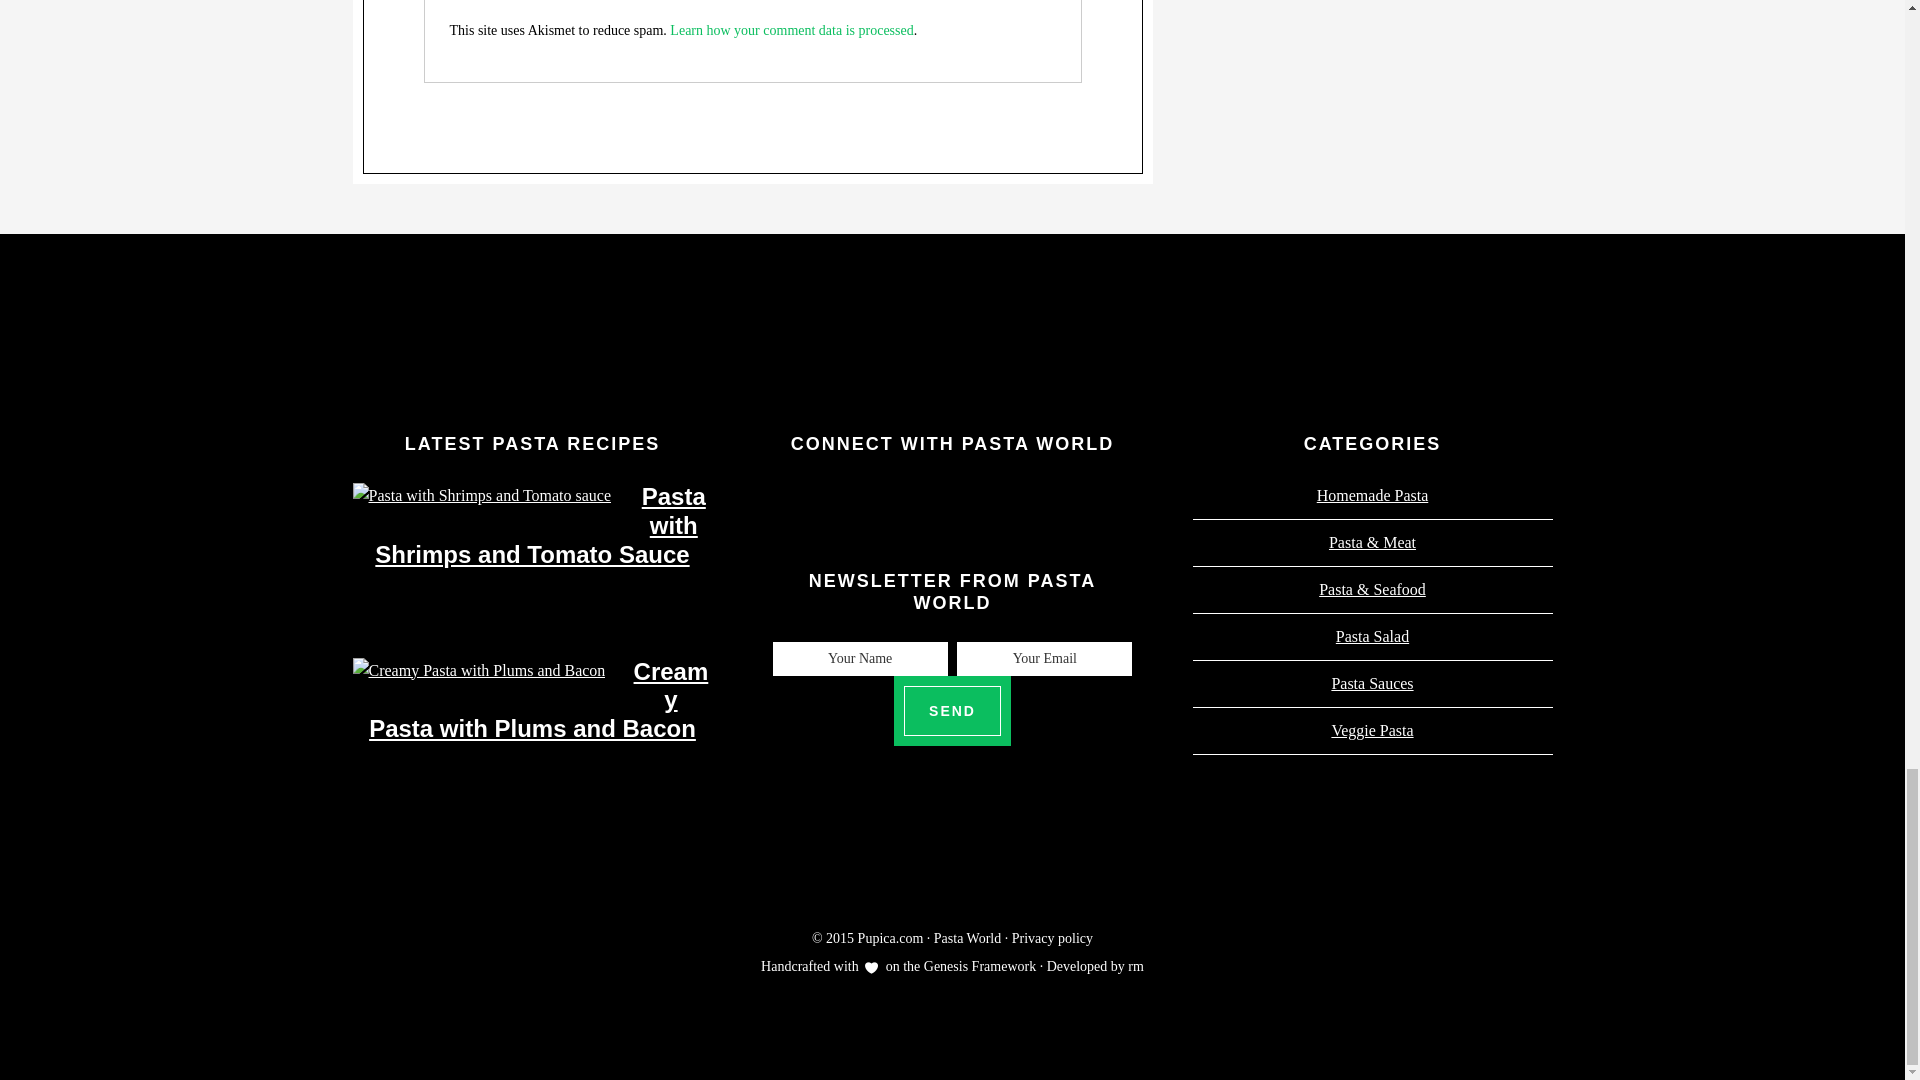  I want to click on Send, so click(952, 710).